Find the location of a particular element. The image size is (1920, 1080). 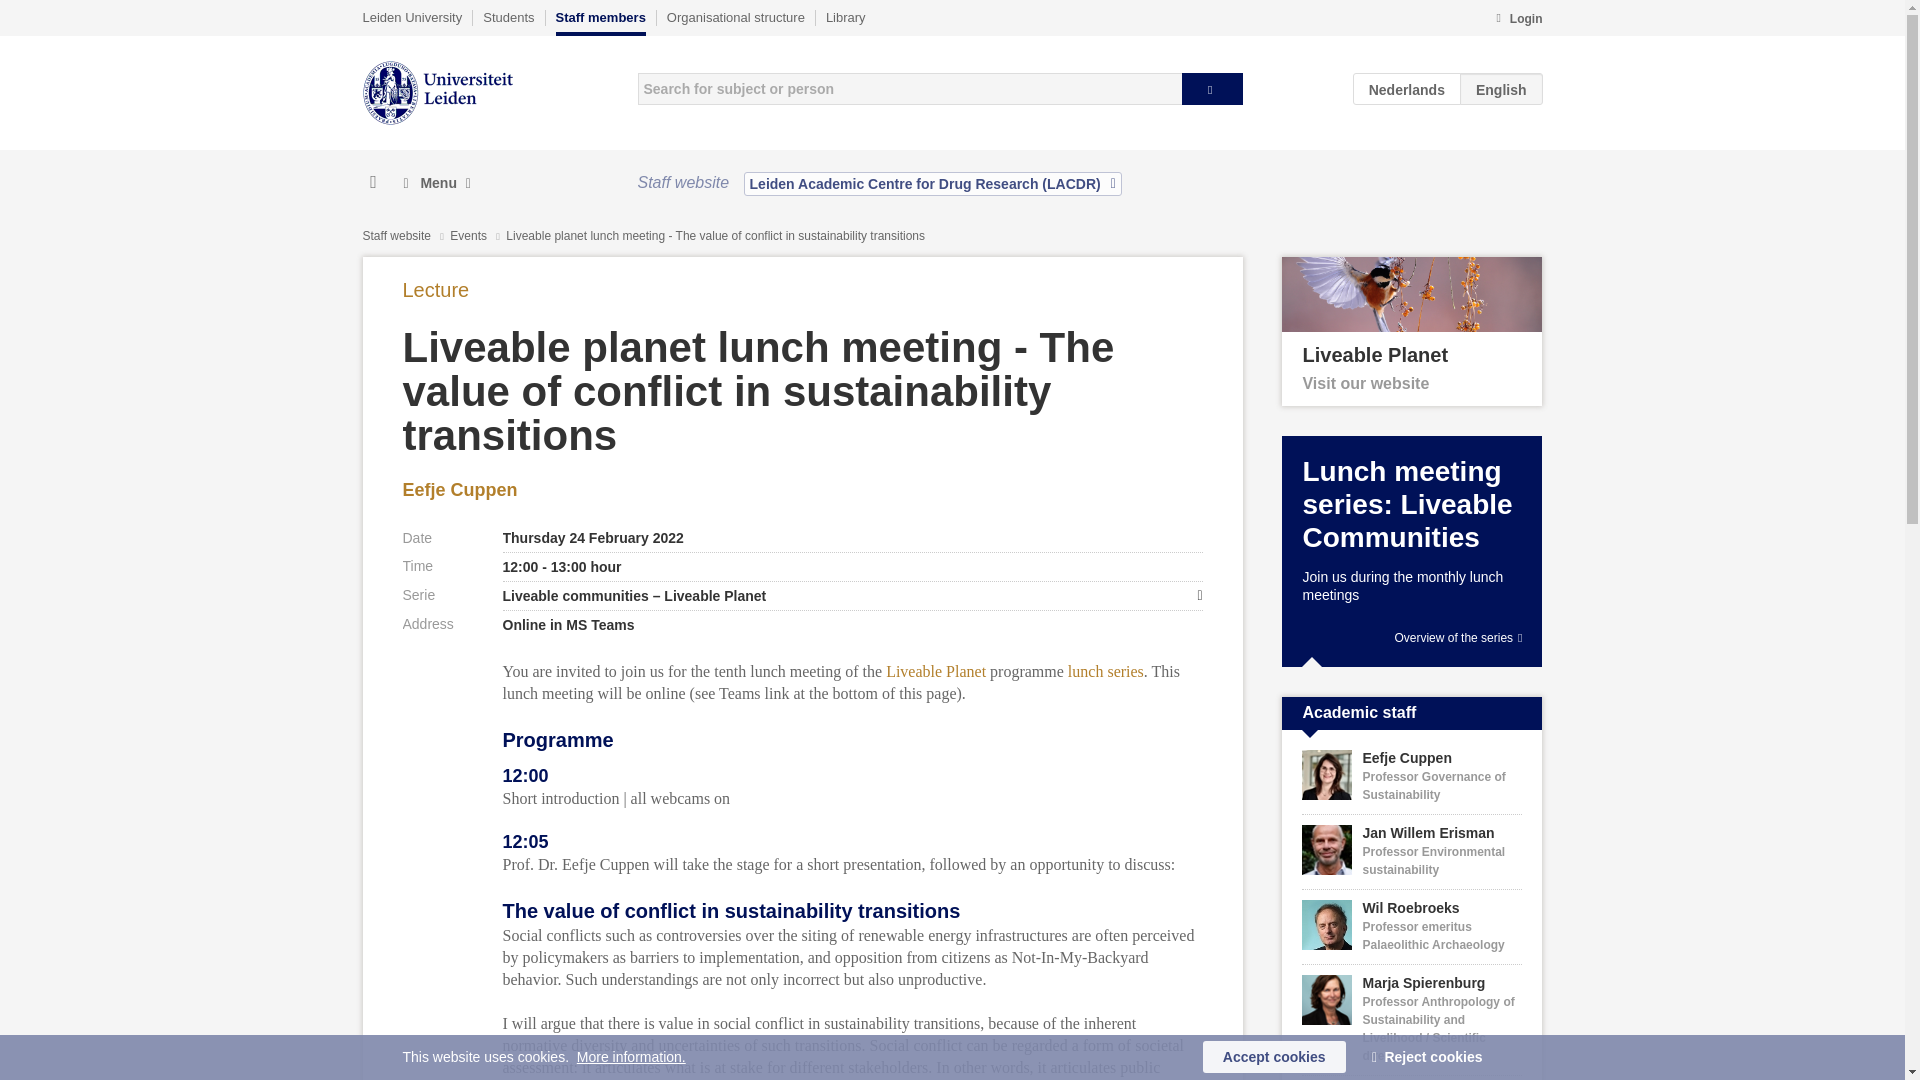

Organisational structure is located at coordinates (735, 17).